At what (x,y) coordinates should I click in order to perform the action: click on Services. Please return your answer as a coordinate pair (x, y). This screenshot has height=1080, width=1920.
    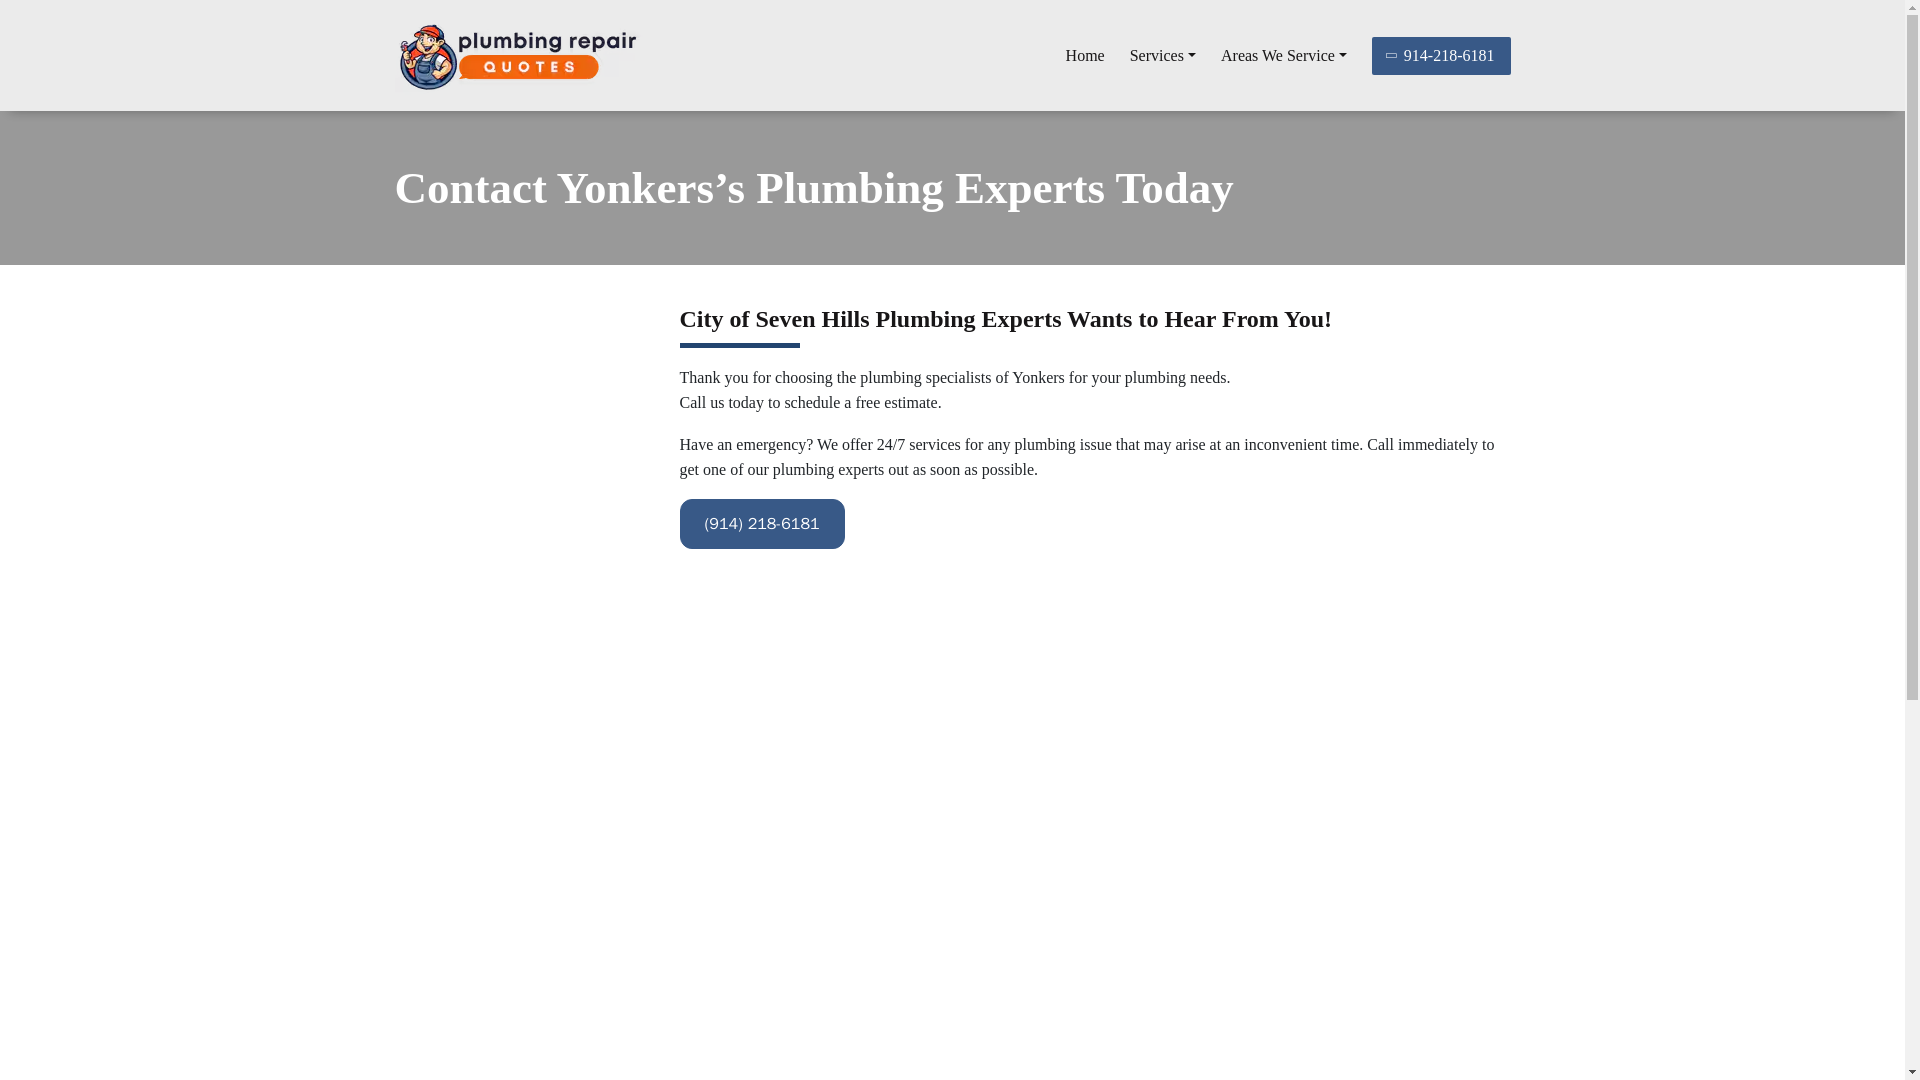
    Looking at the image, I should click on (1163, 55).